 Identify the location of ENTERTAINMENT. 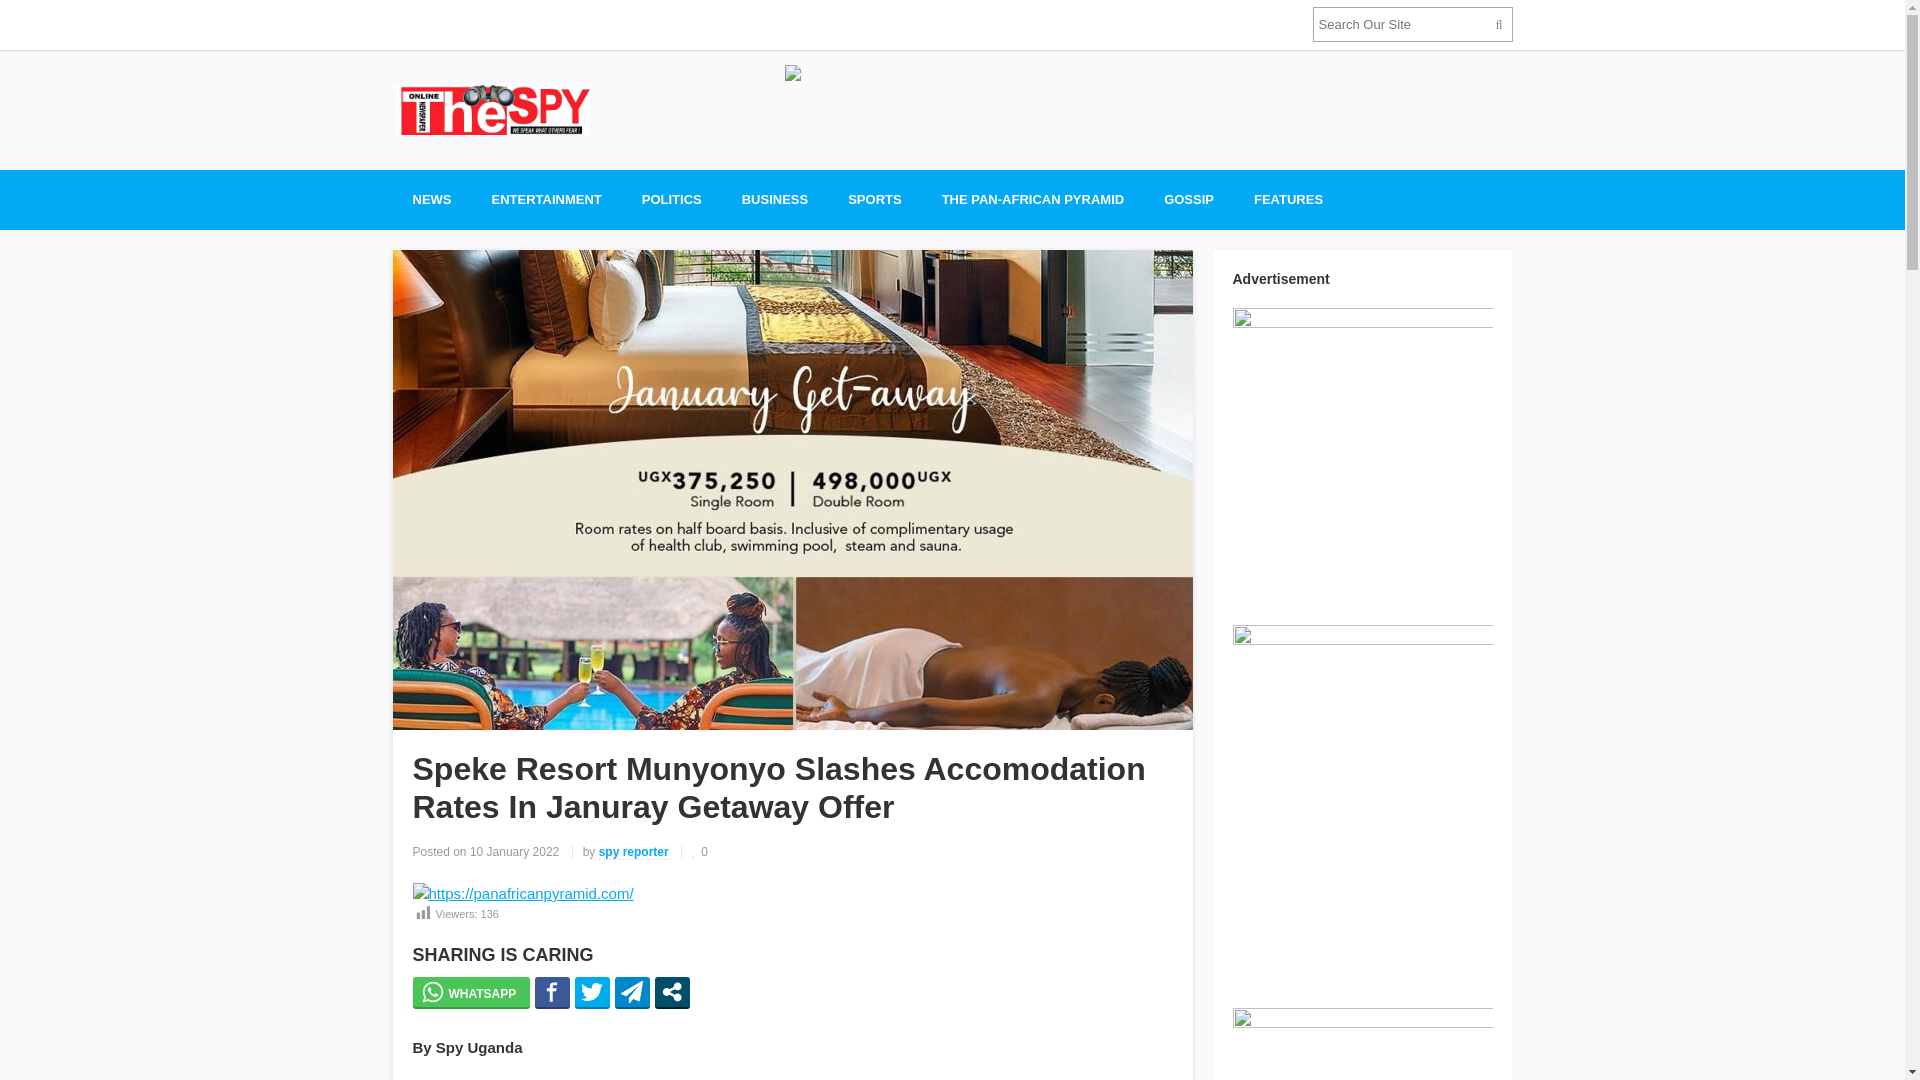
(547, 200).